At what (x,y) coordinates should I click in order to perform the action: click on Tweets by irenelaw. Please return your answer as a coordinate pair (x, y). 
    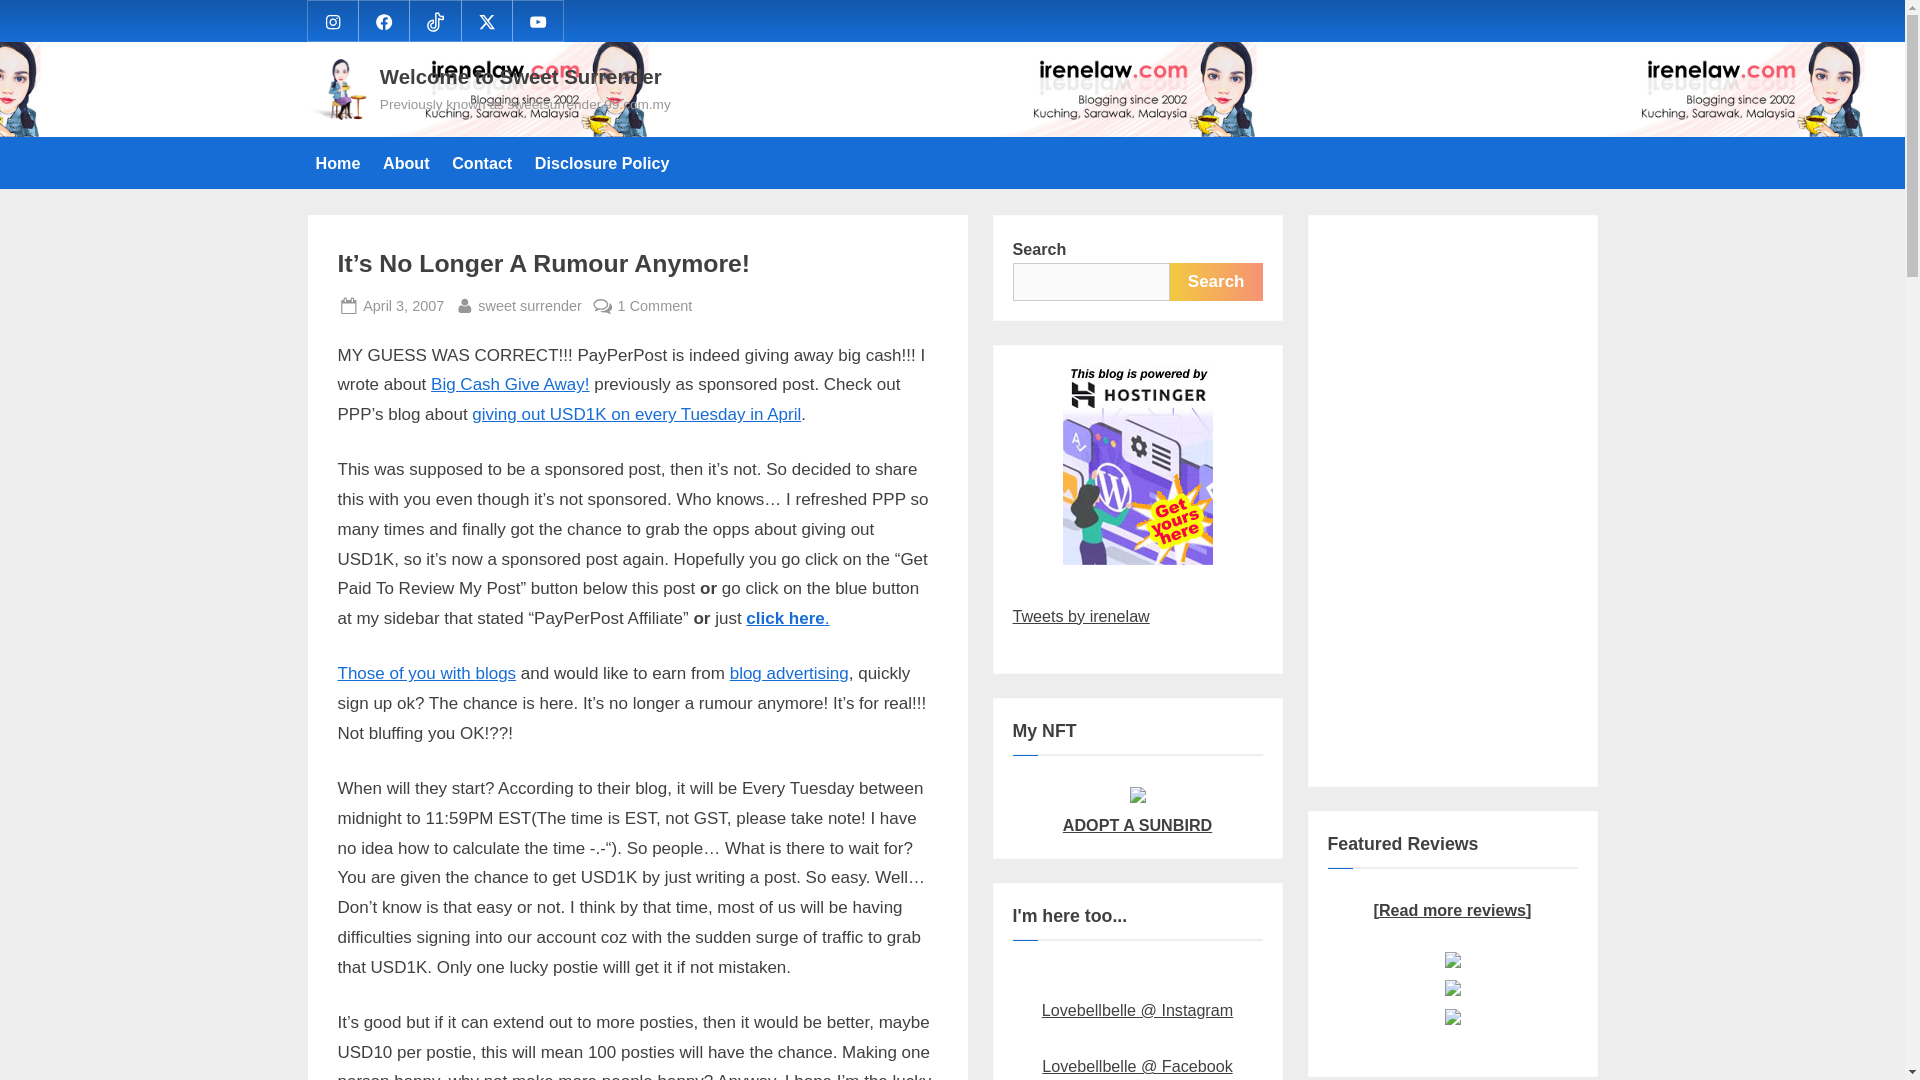
    Looking at the image, I should click on (402, 306).